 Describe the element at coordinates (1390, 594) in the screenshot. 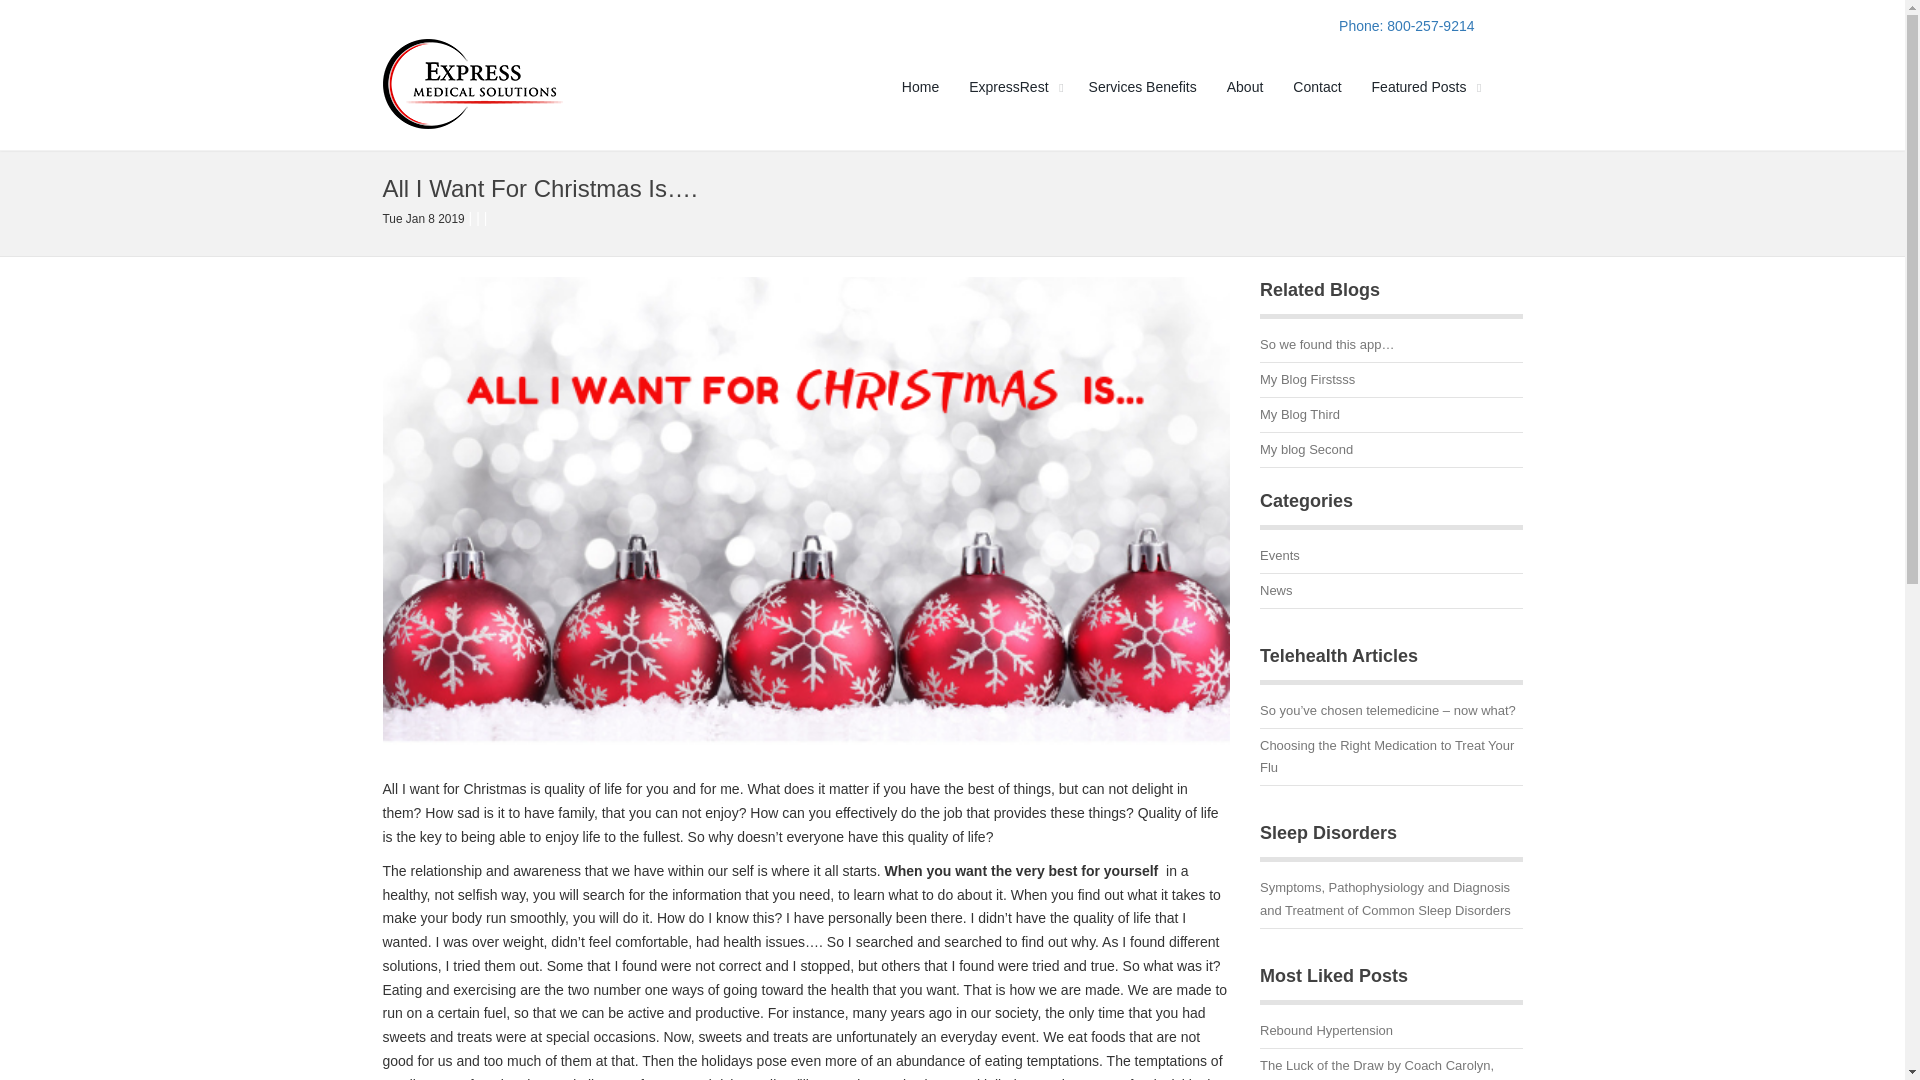

I see `News` at that location.